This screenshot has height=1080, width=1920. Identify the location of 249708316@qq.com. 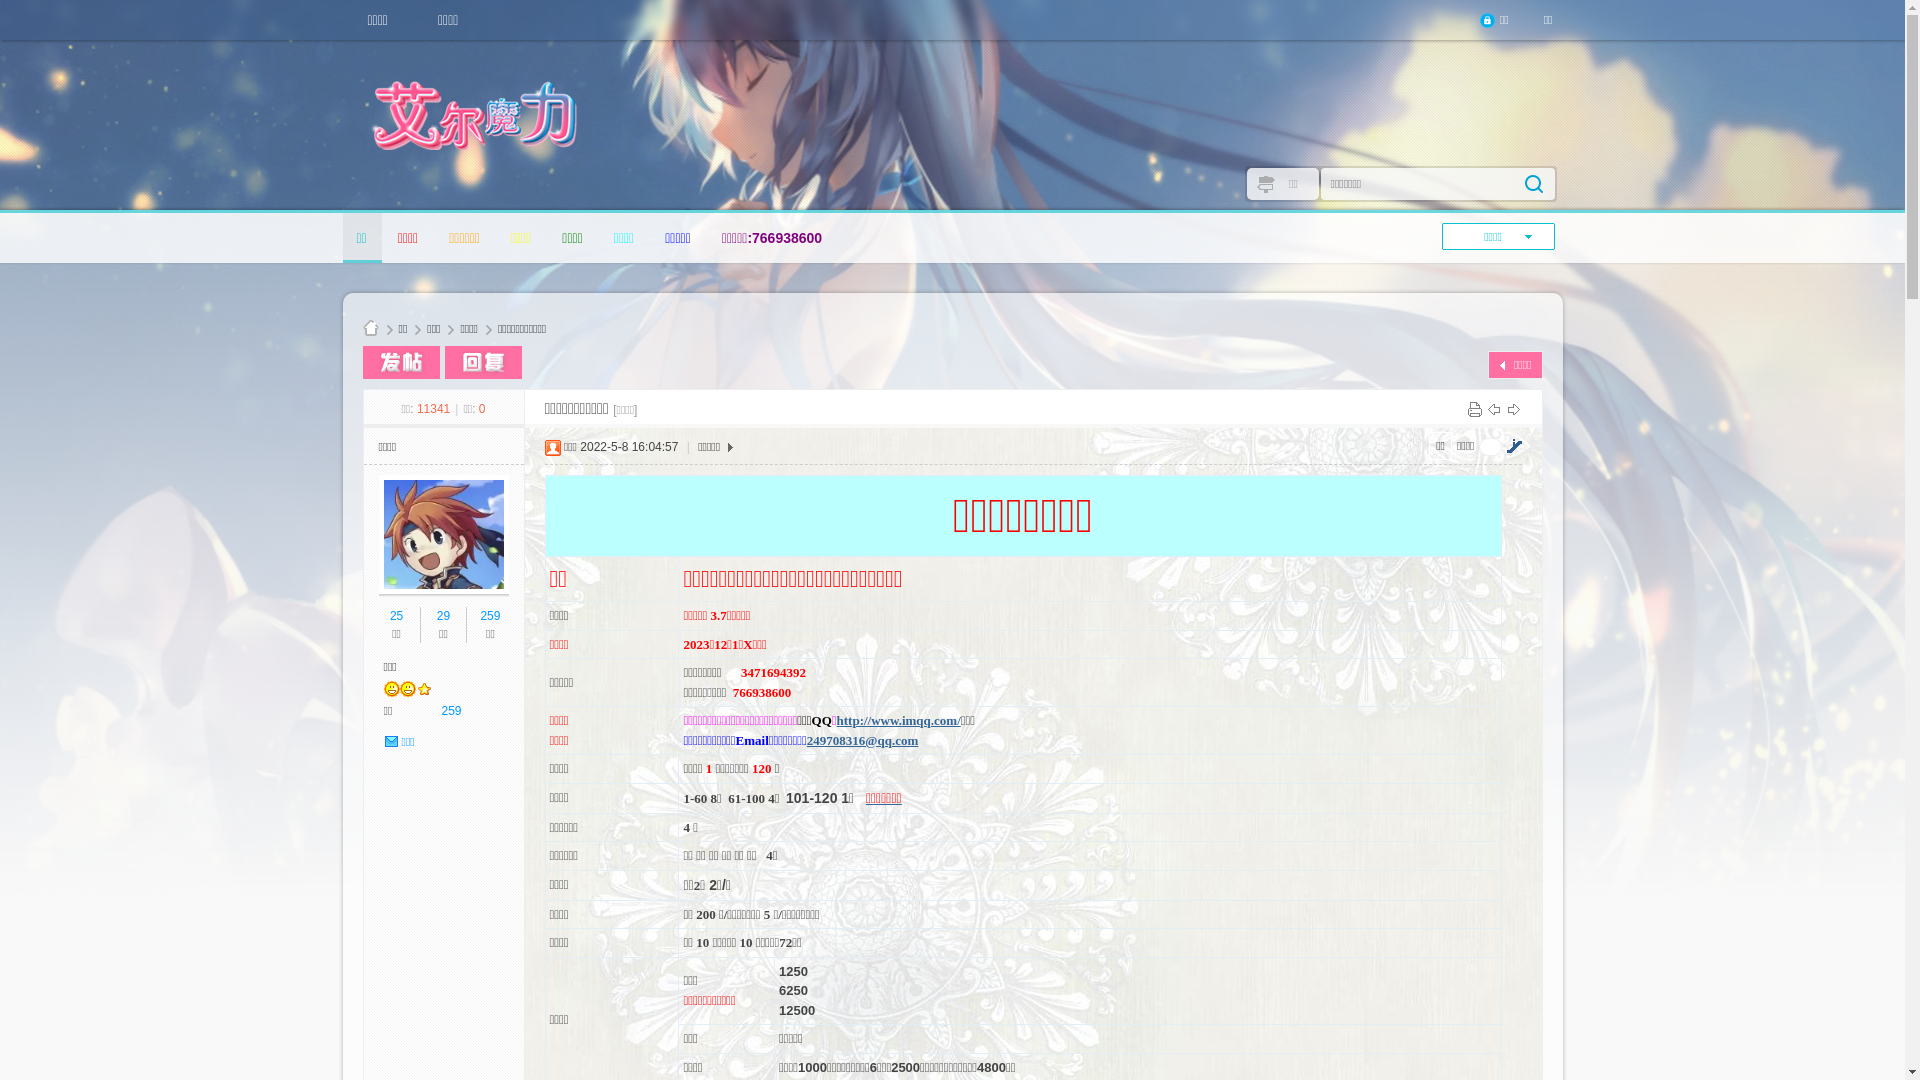
(862, 740).